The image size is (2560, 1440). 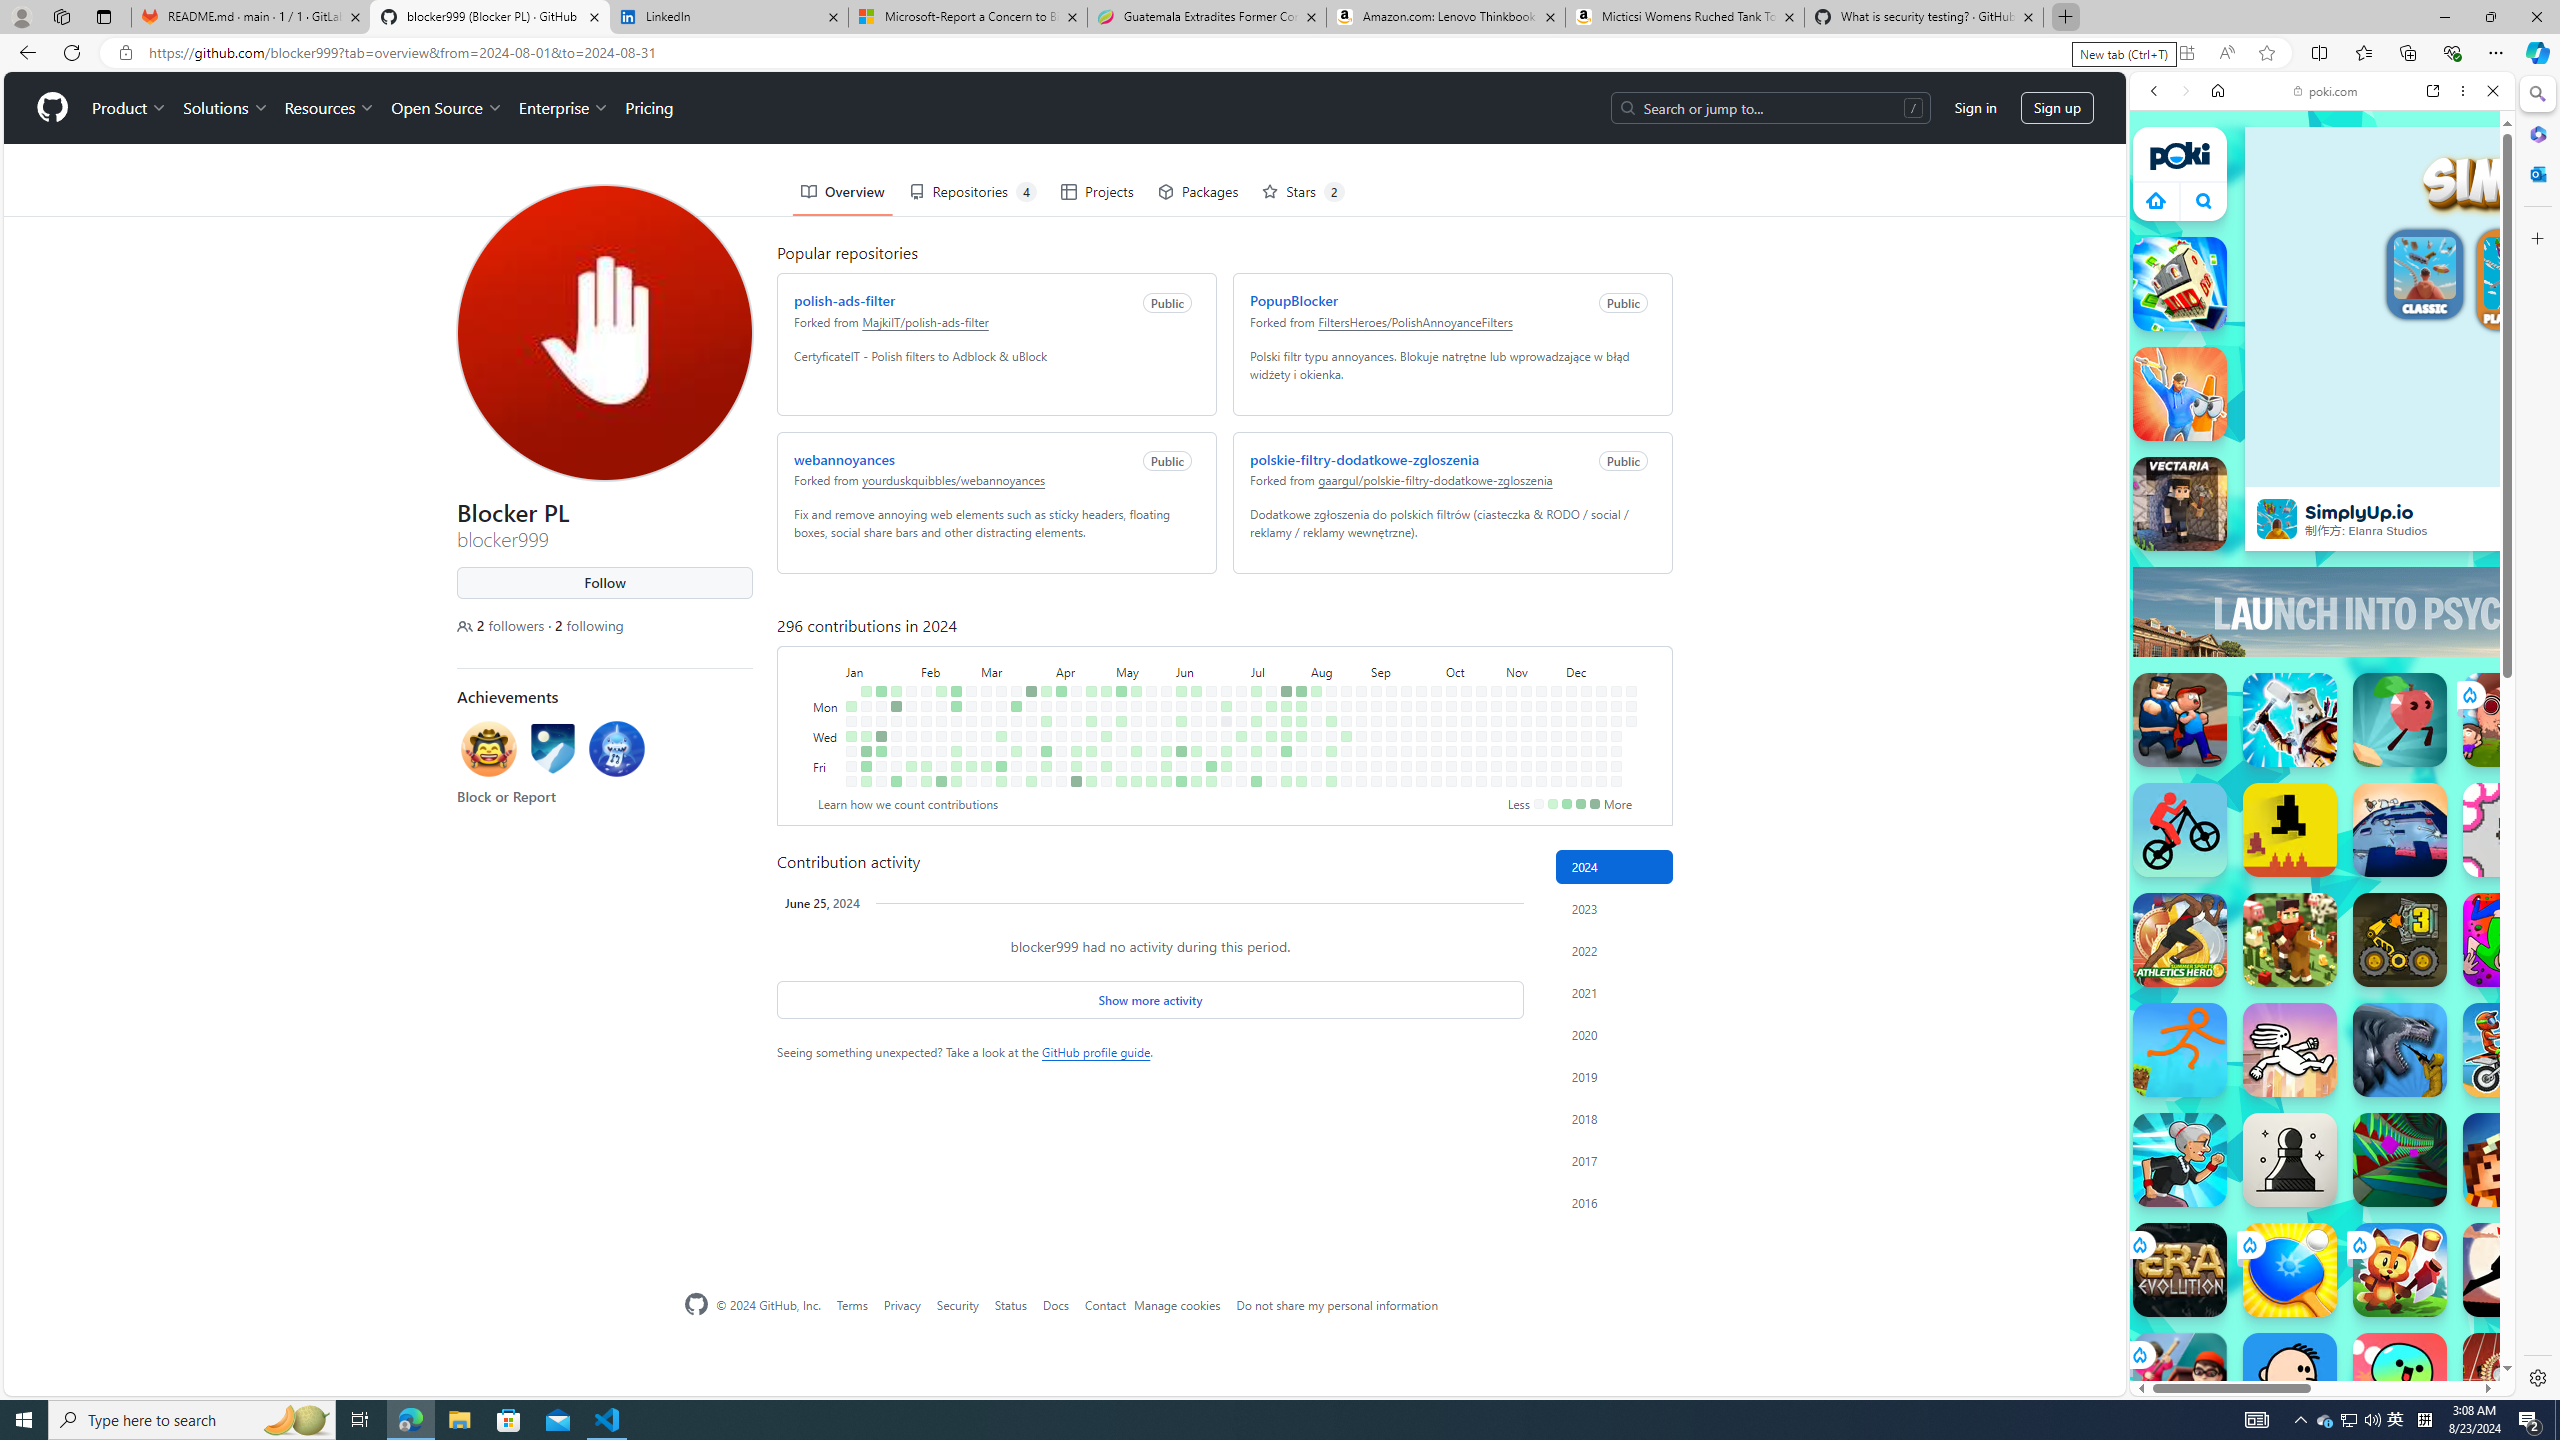 I want to click on No contributions on June 14th., so click(x=1196, y=766).